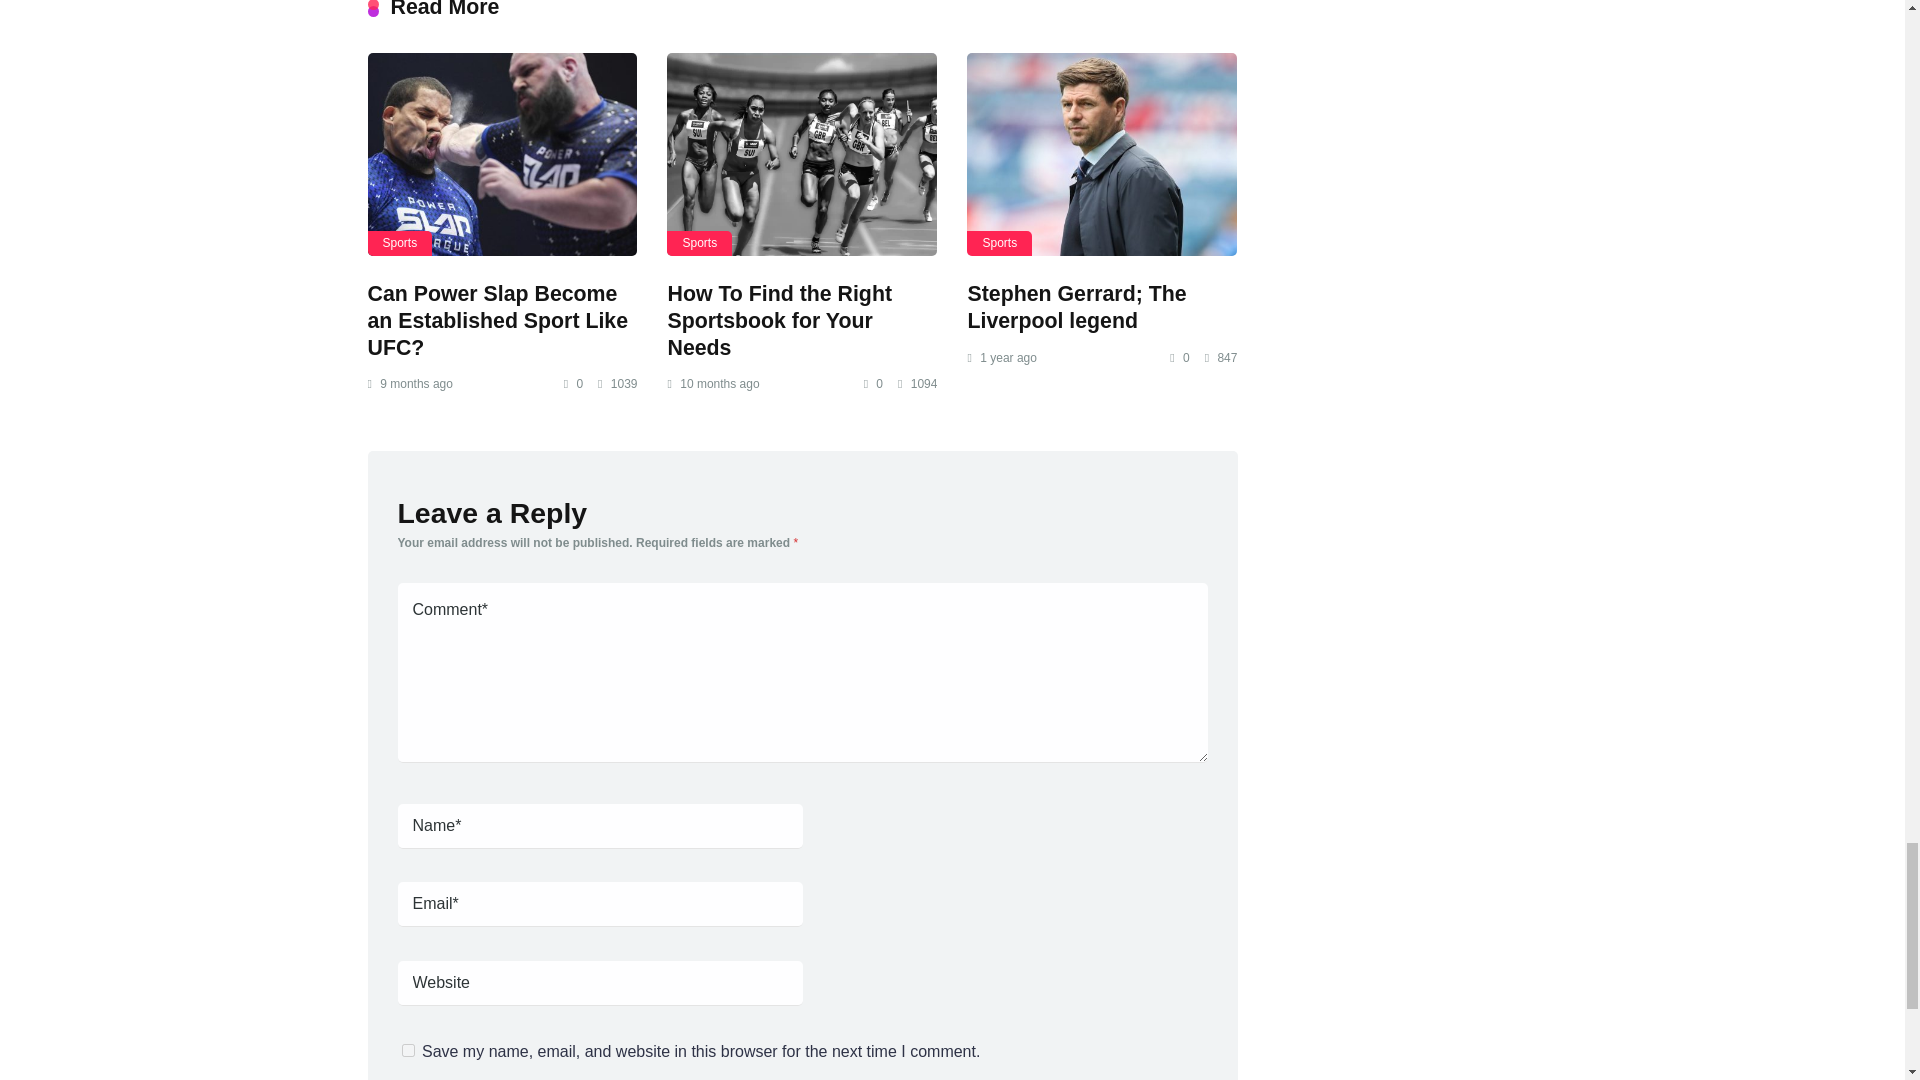 This screenshot has height=1080, width=1920. Describe the element at coordinates (1076, 306) in the screenshot. I see `Stephen Gerrard; The Liverpool legend` at that location.